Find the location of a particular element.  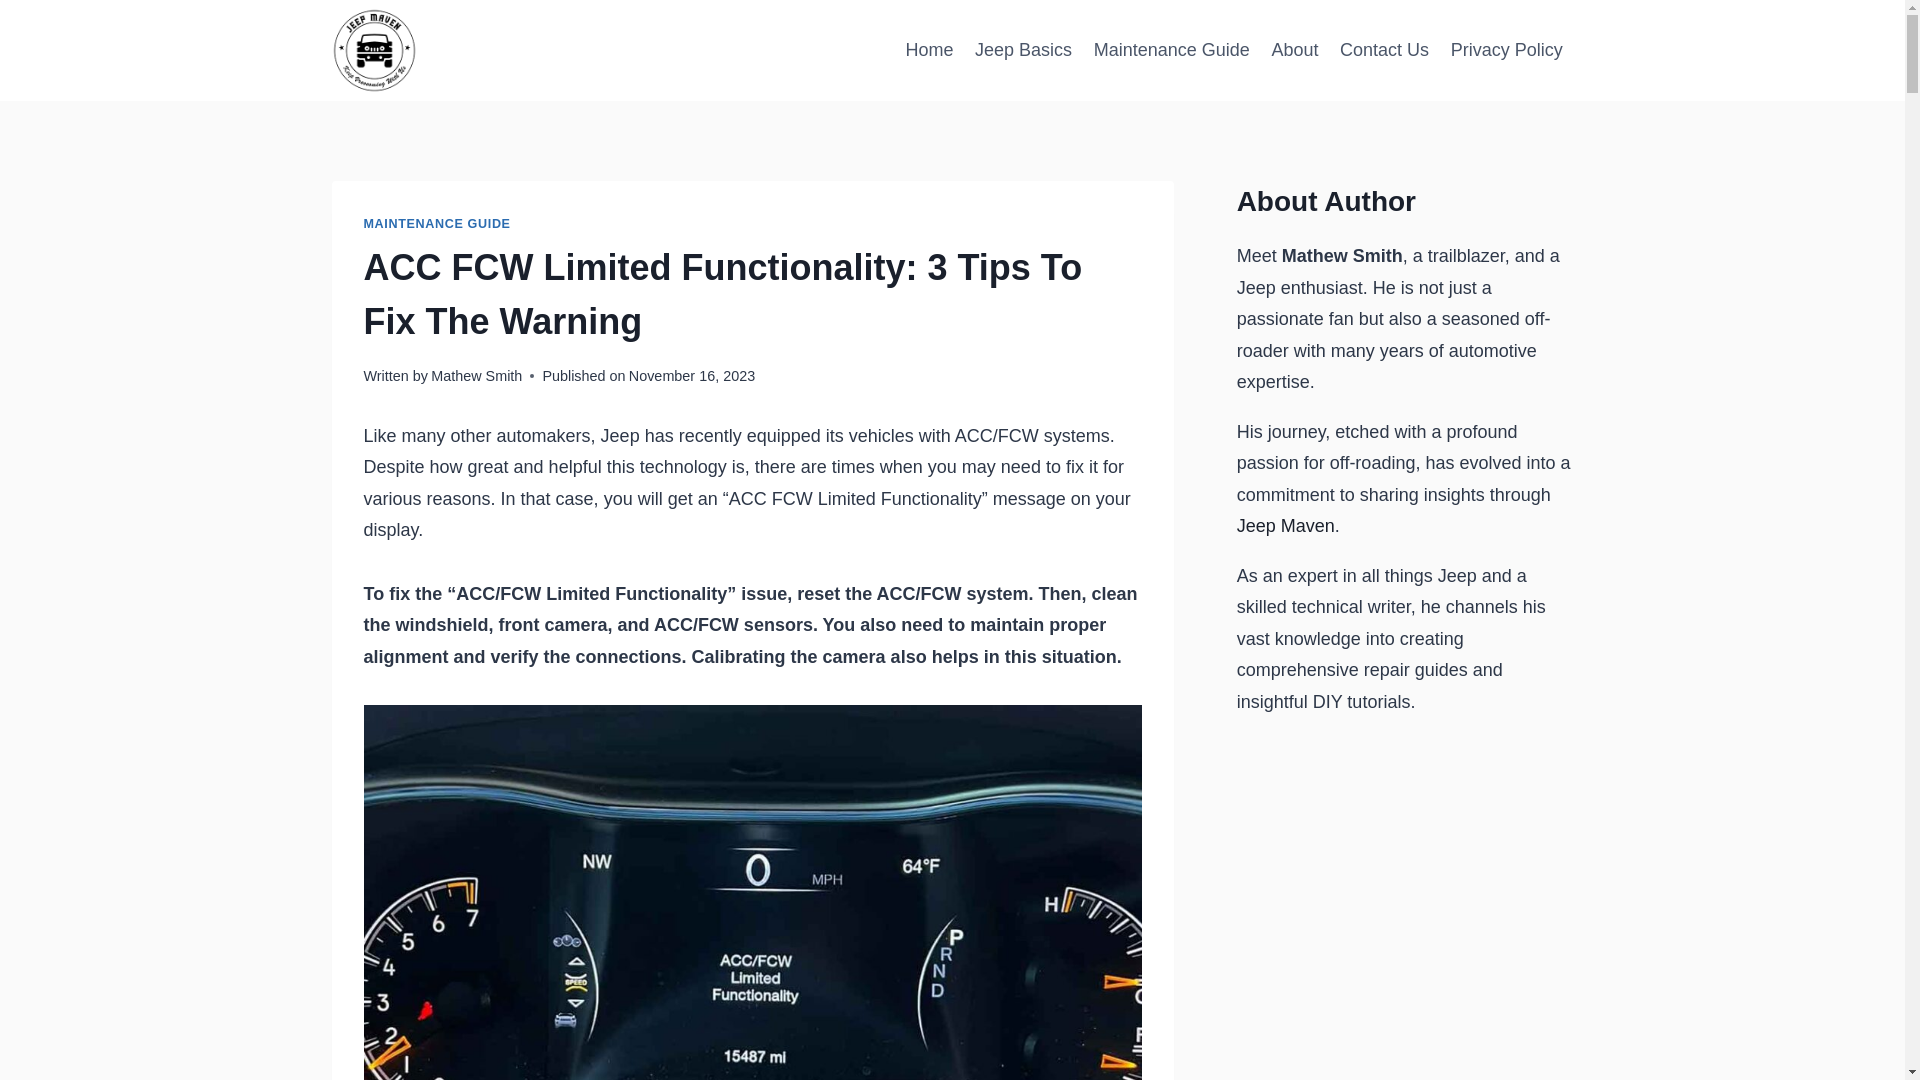

Contact Us is located at coordinates (1384, 50).